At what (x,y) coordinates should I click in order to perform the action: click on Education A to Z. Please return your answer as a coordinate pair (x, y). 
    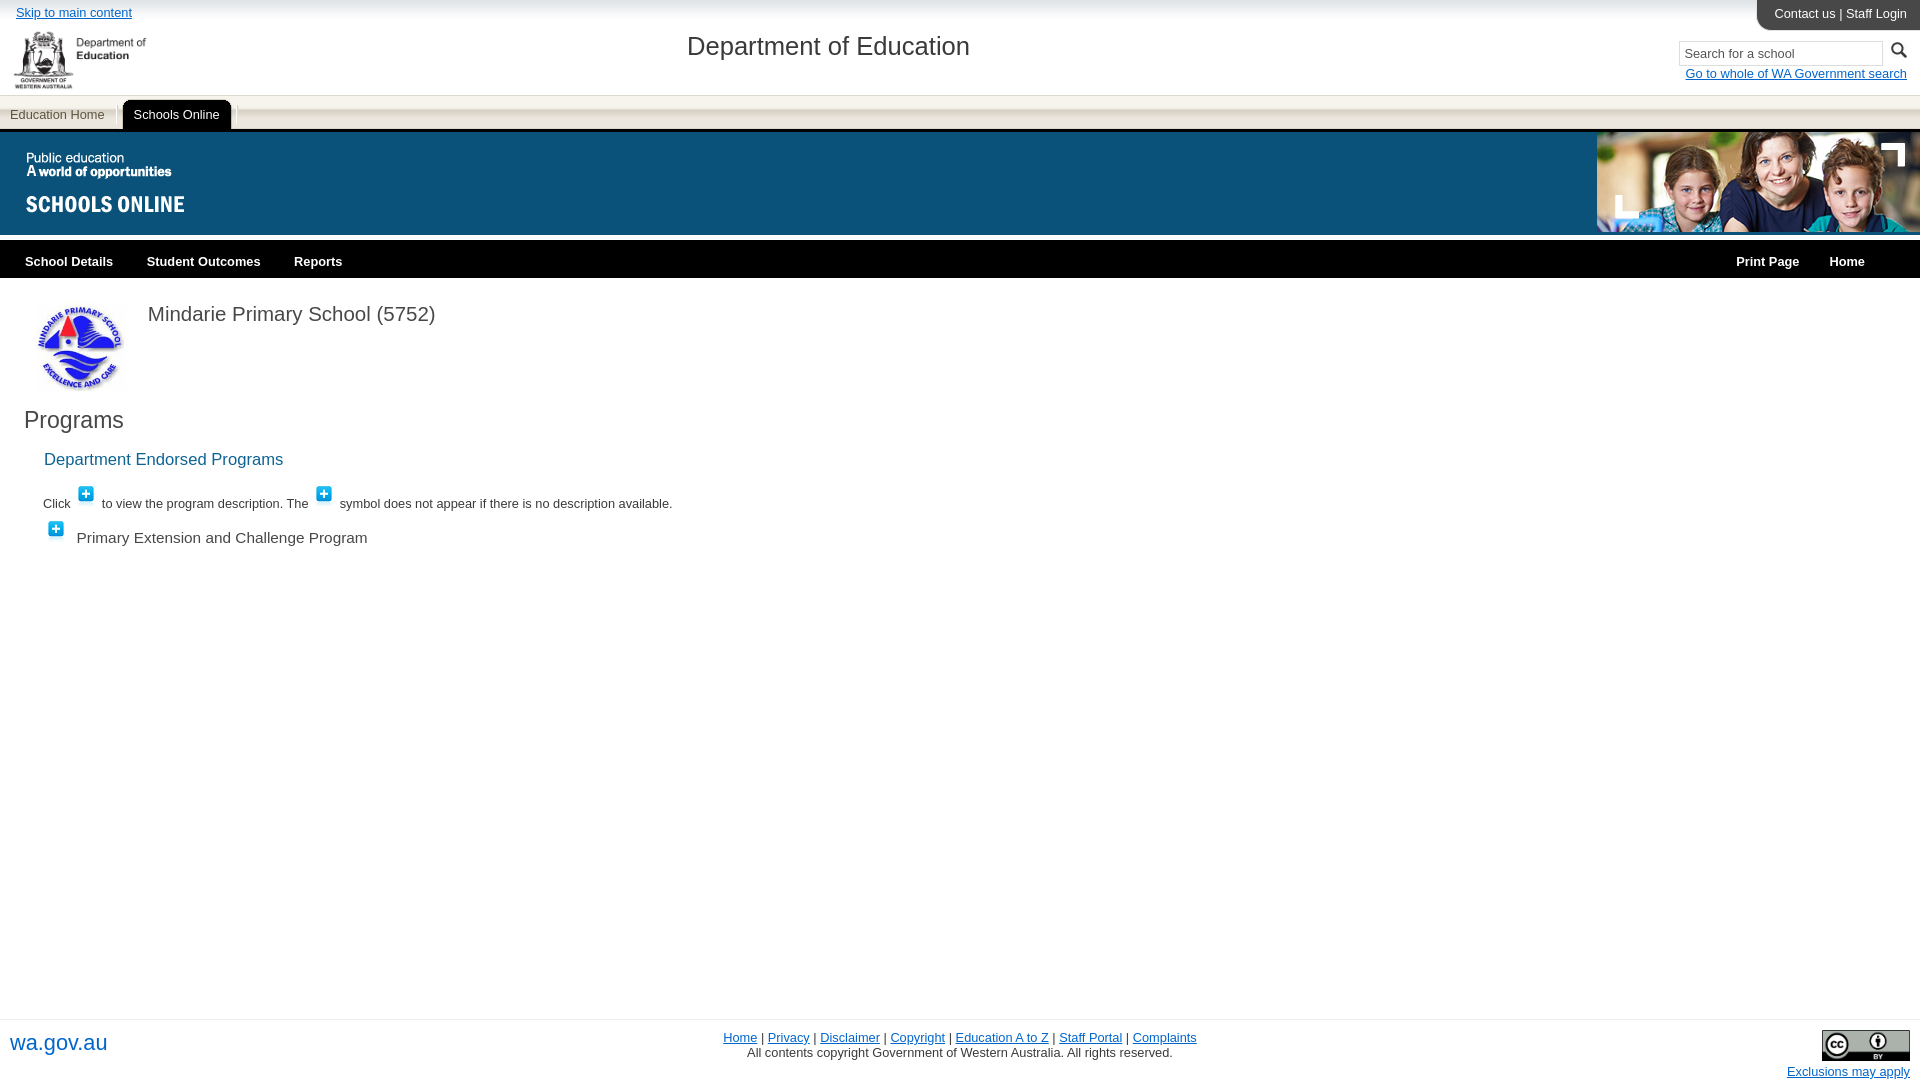
    Looking at the image, I should click on (1002, 1038).